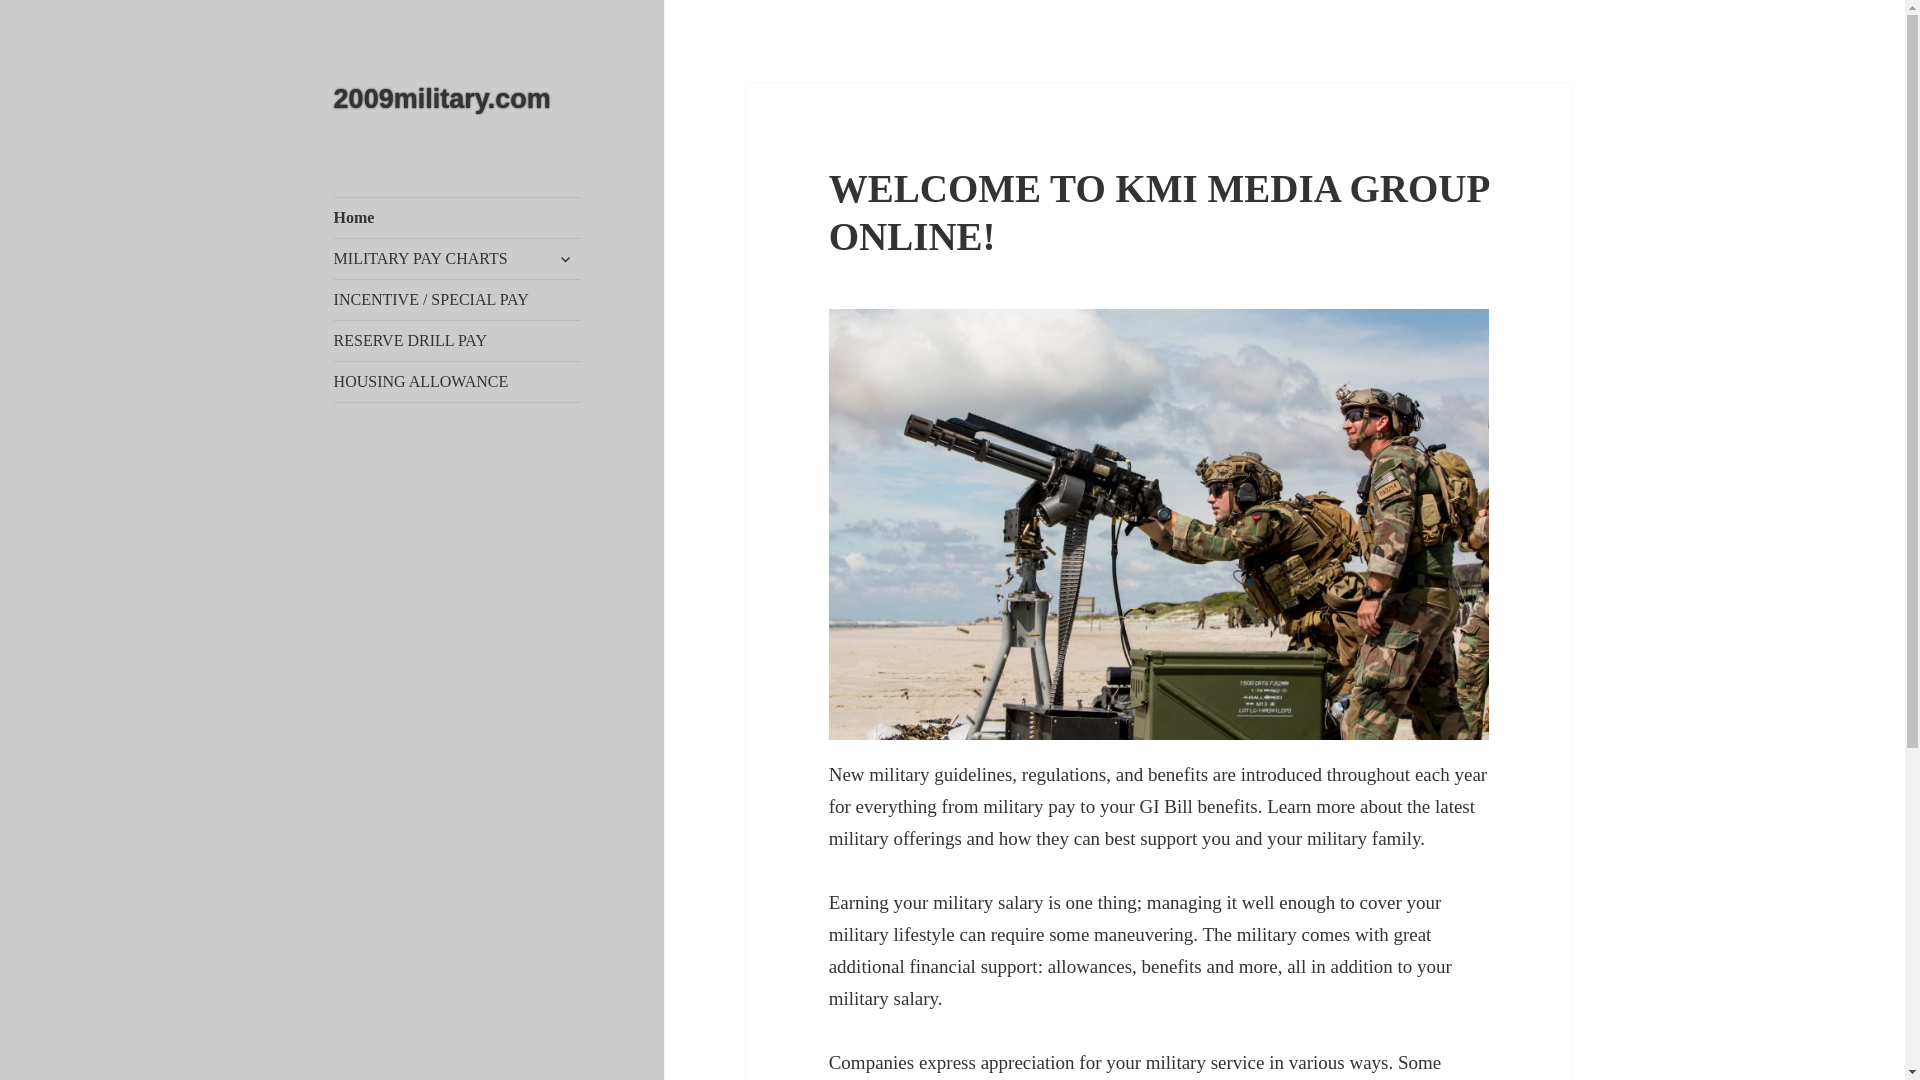  What do you see at coordinates (458, 259) in the screenshot?
I see `MILITARY PAY CHARTS` at bounding box center [458, 259].